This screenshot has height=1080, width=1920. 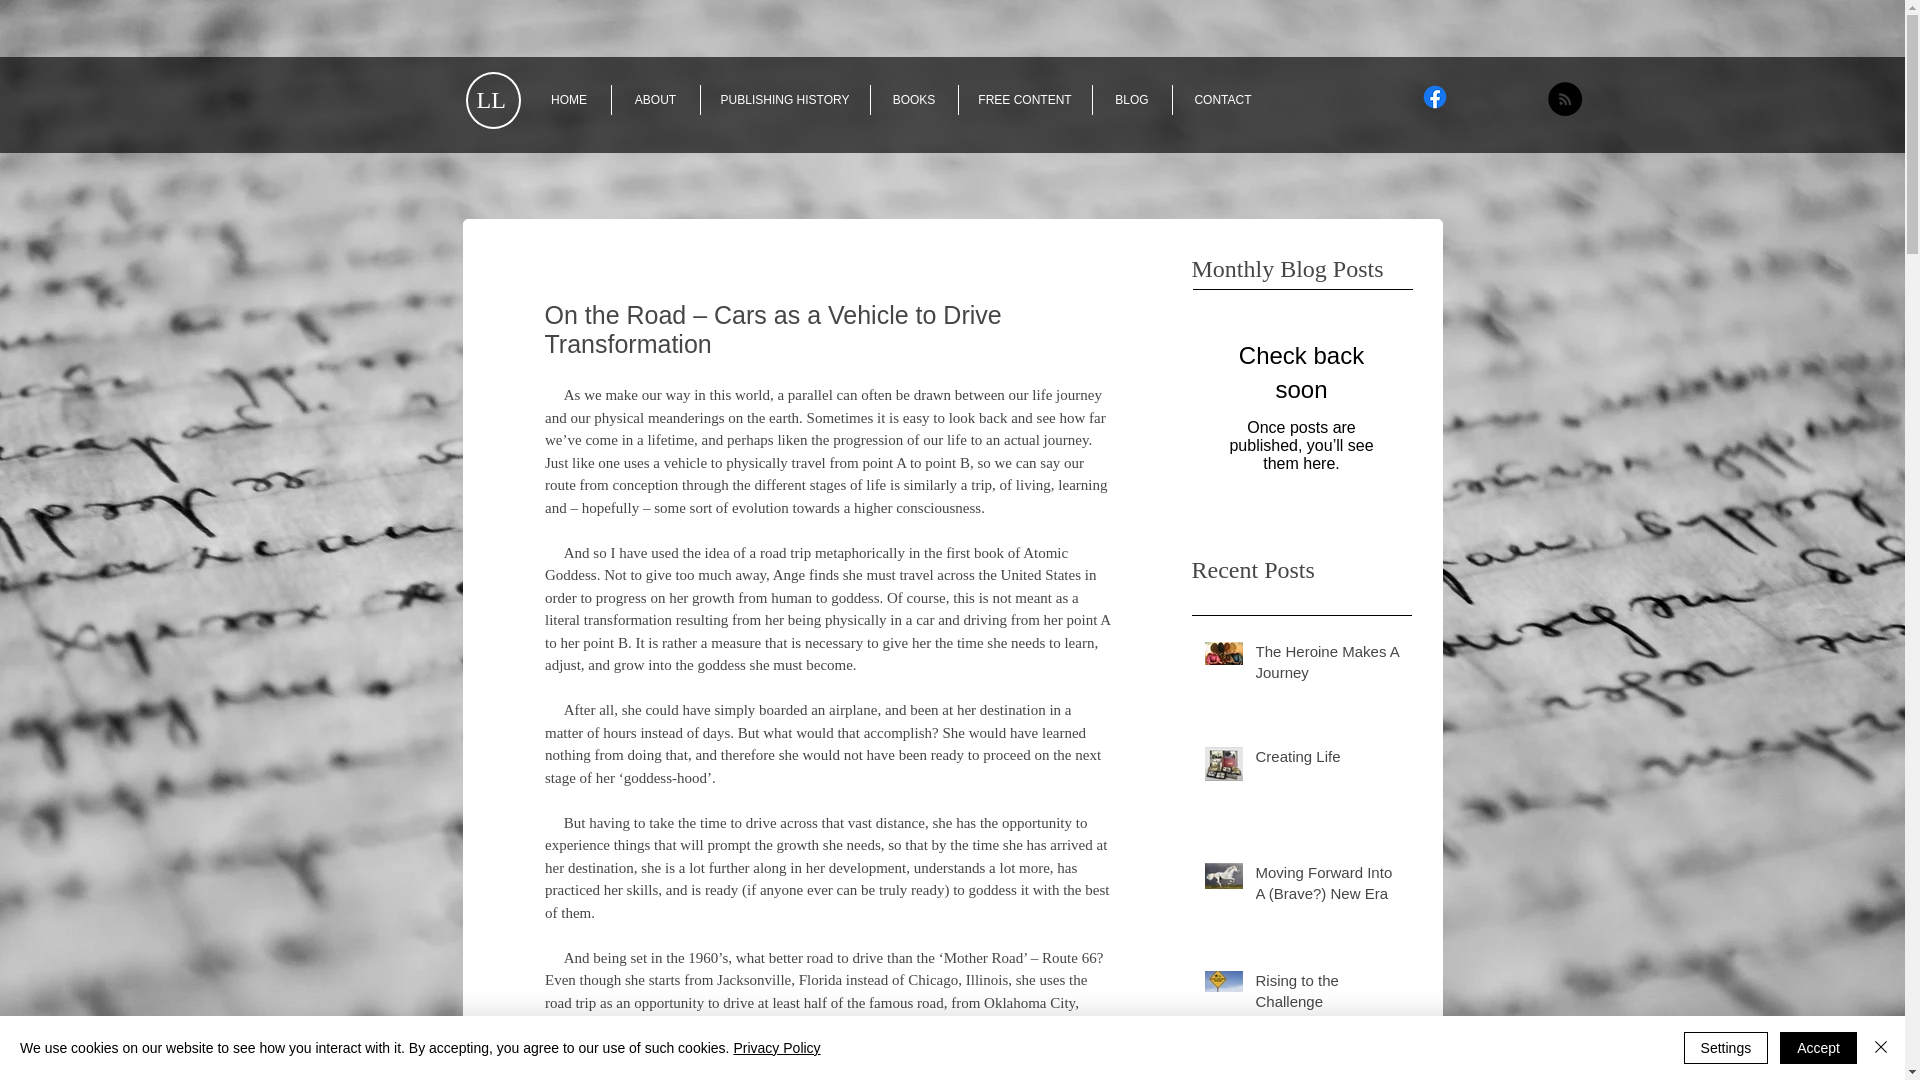 I want to click on Creating Life, so click(x=1327, y=760).